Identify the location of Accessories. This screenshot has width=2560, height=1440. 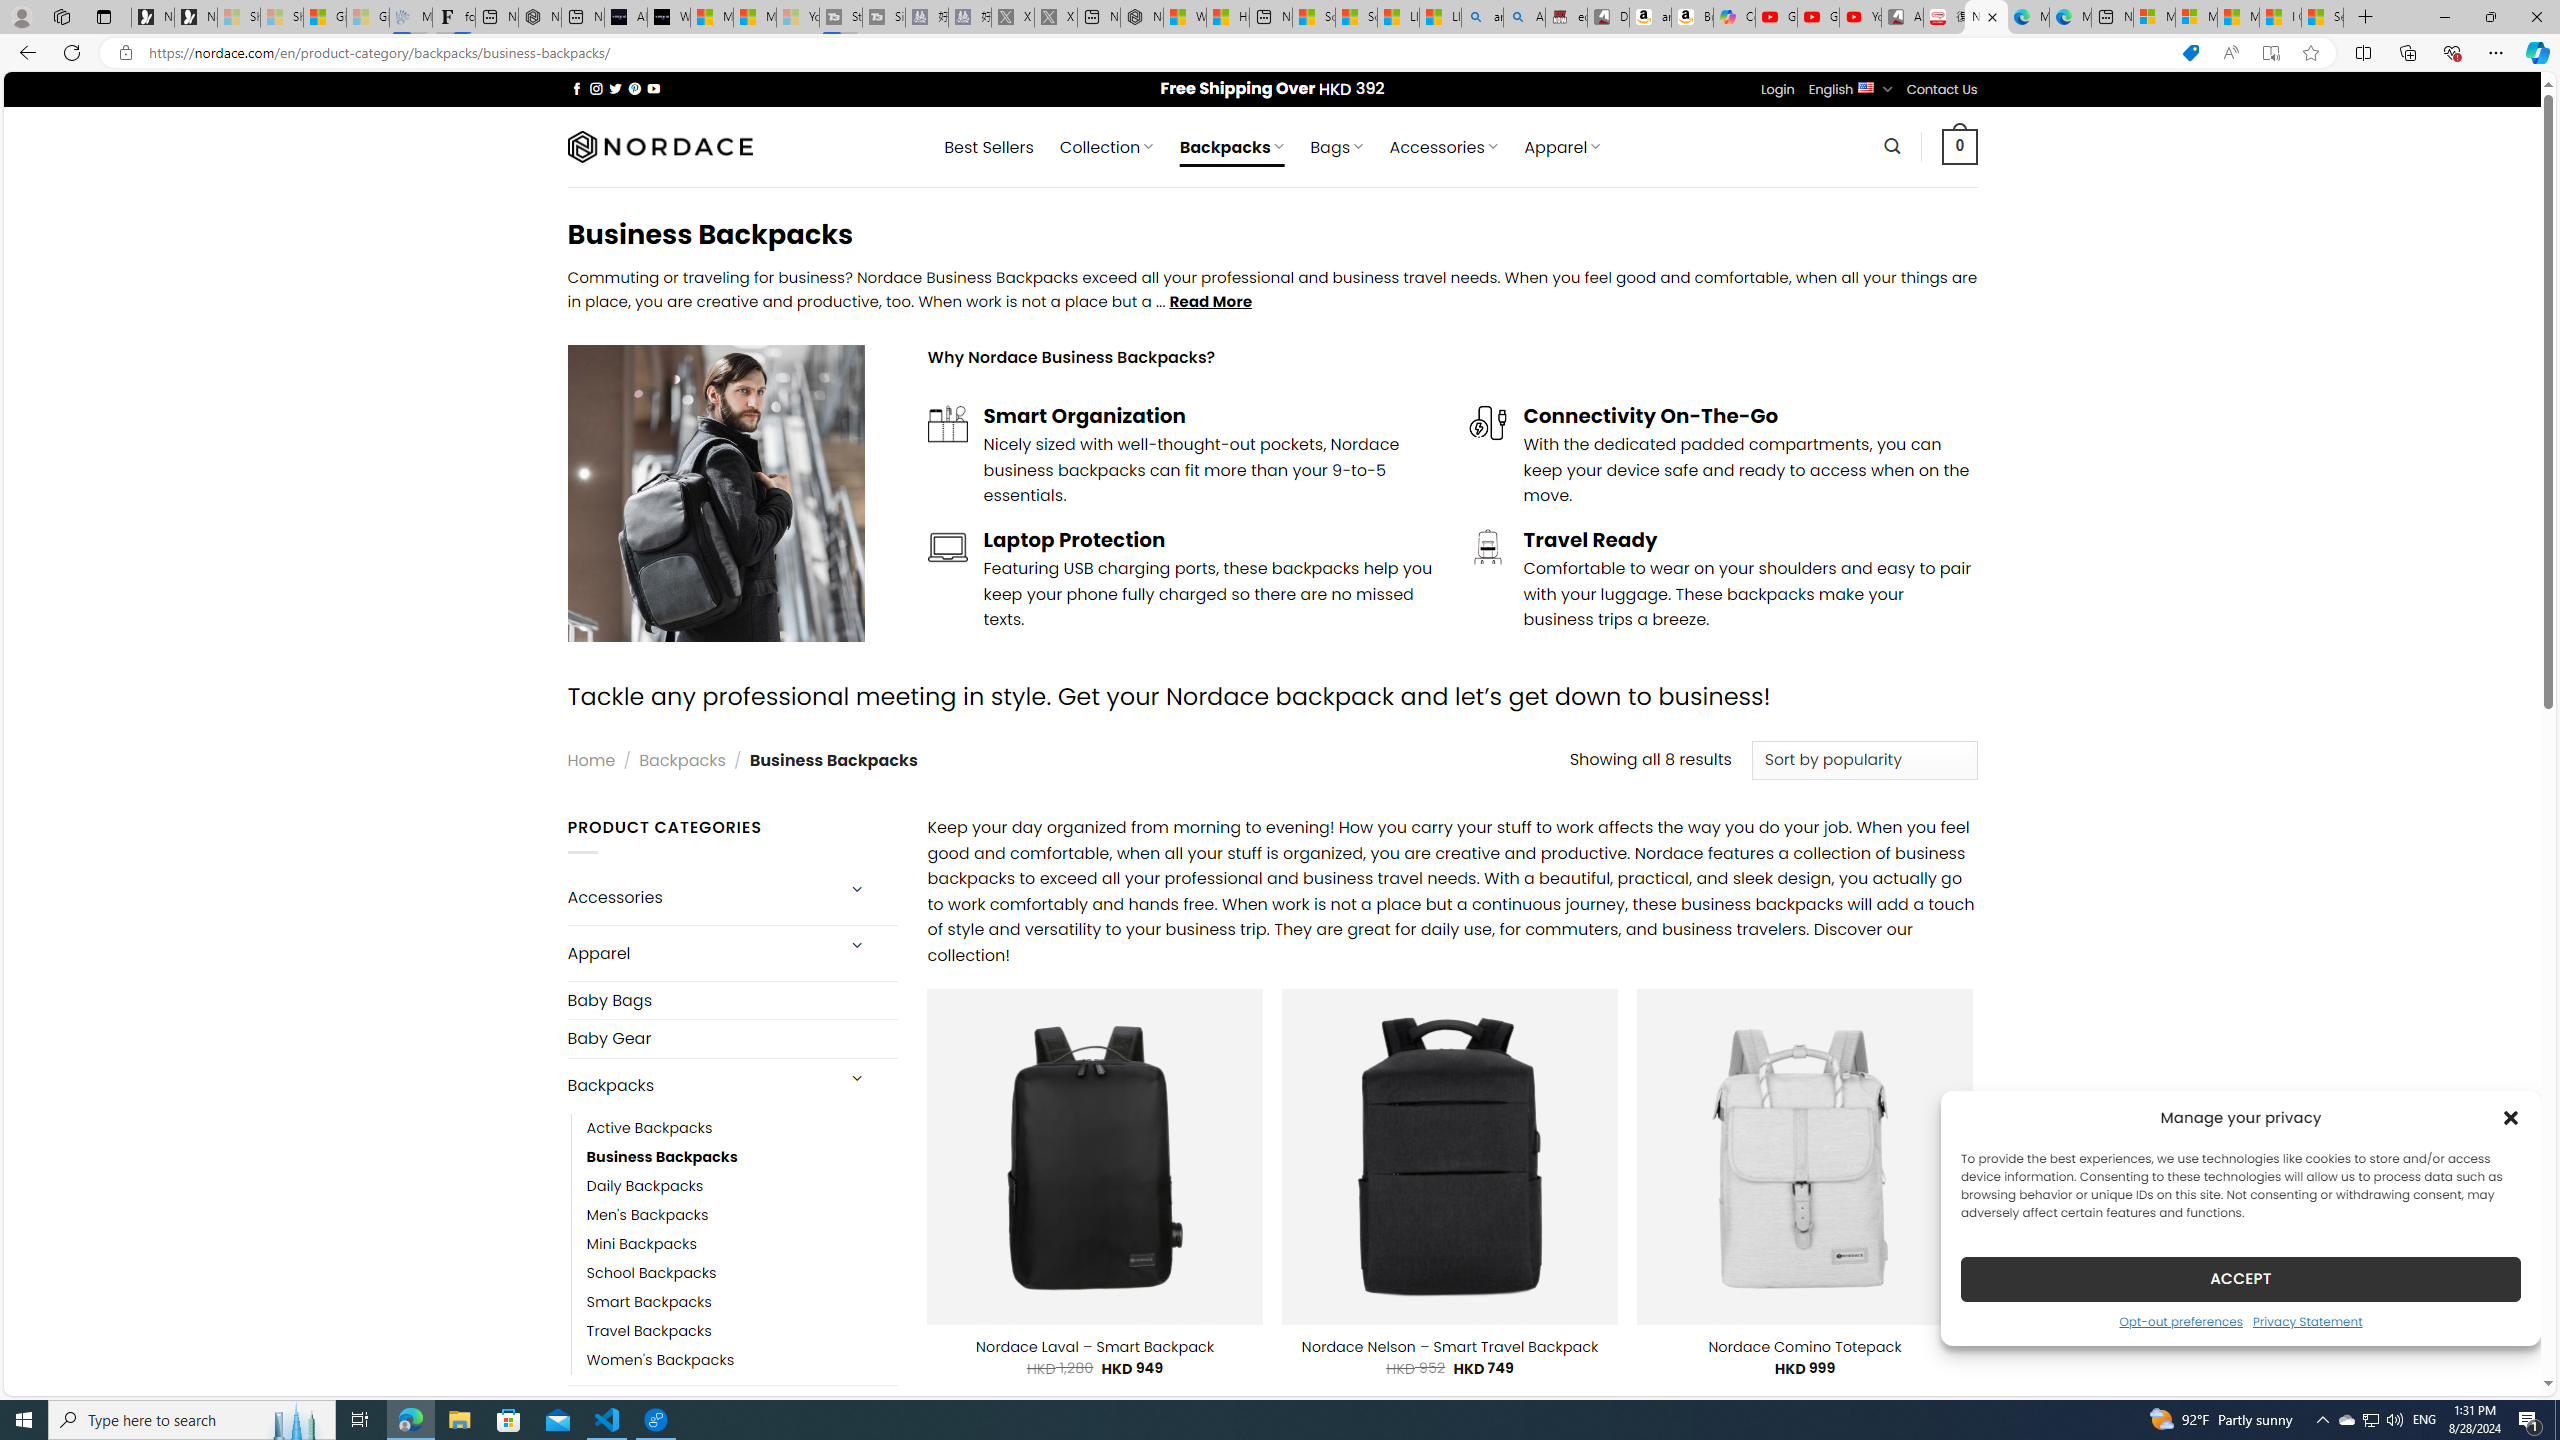
(698, 898).